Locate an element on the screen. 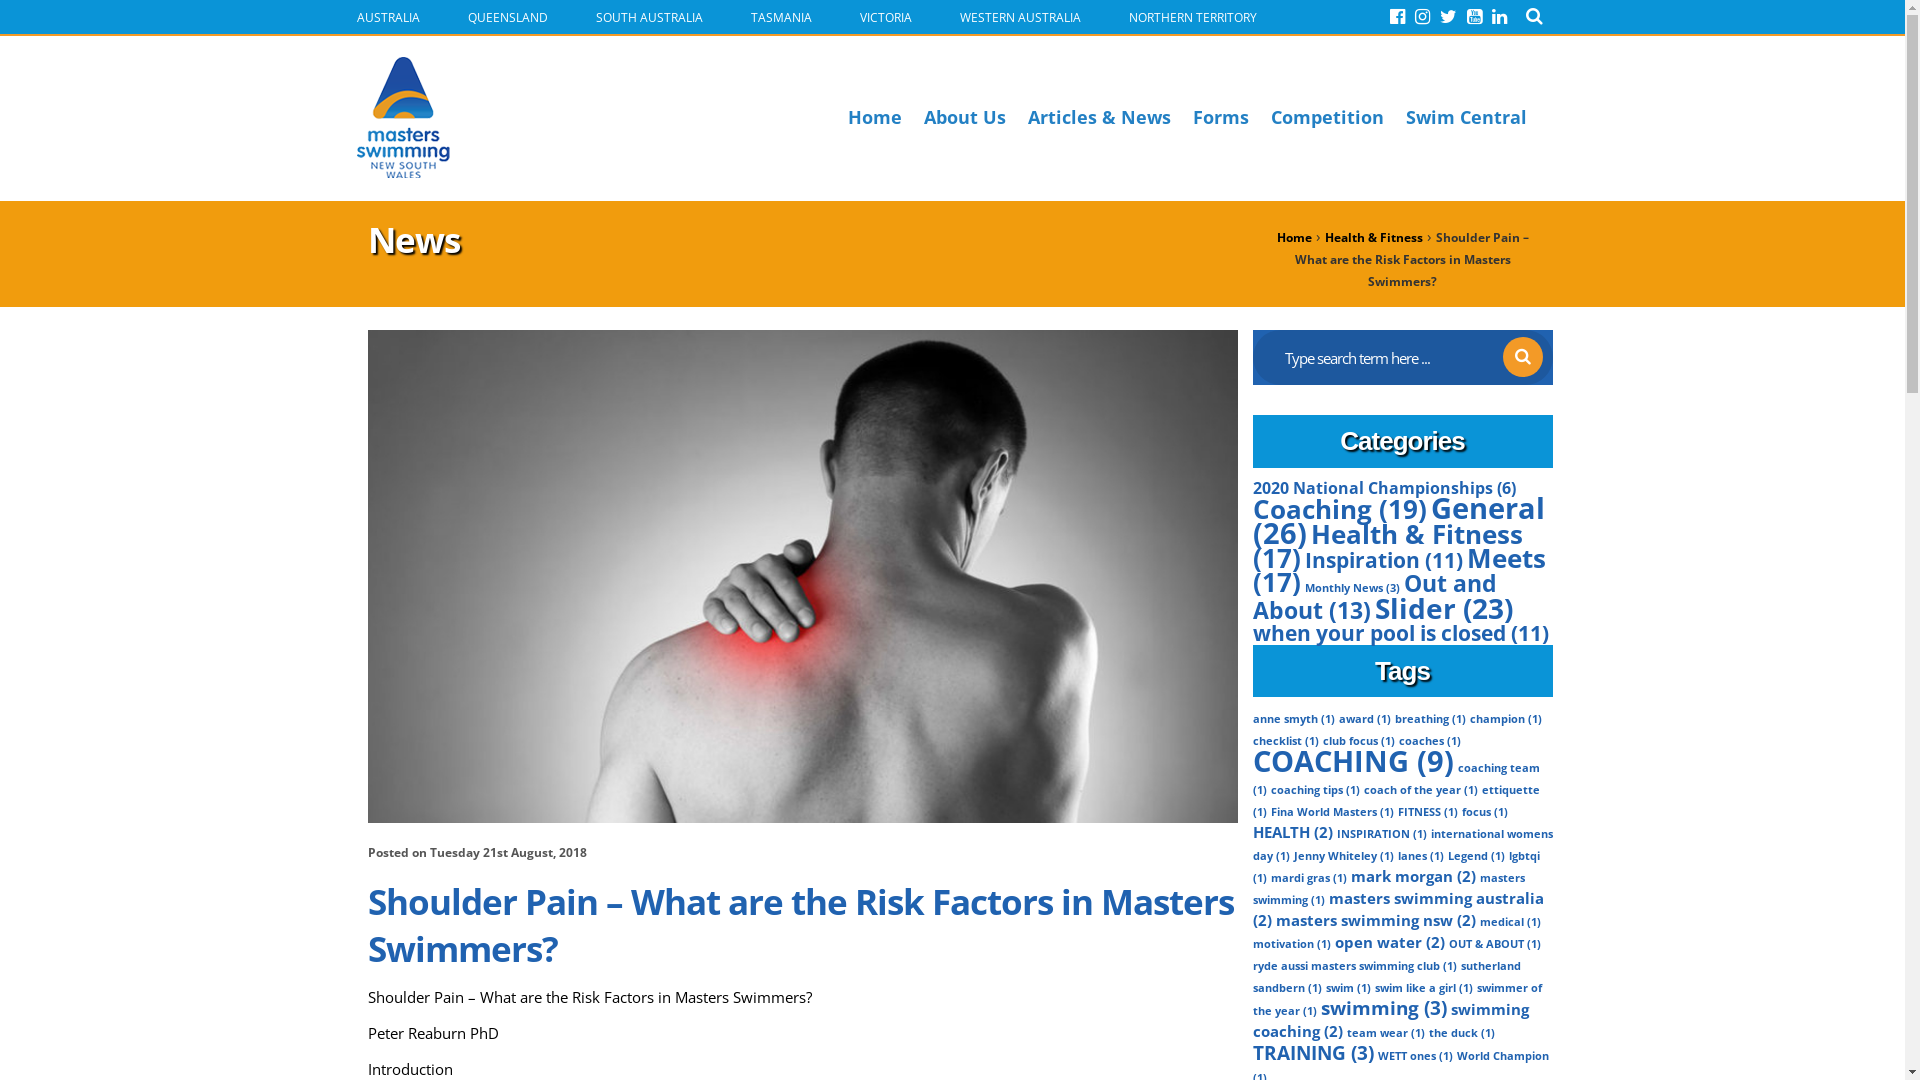 This screenshot has width=1920, height=1080. WESTERN AUSTRALIA is located at coordinates (1018, 16).